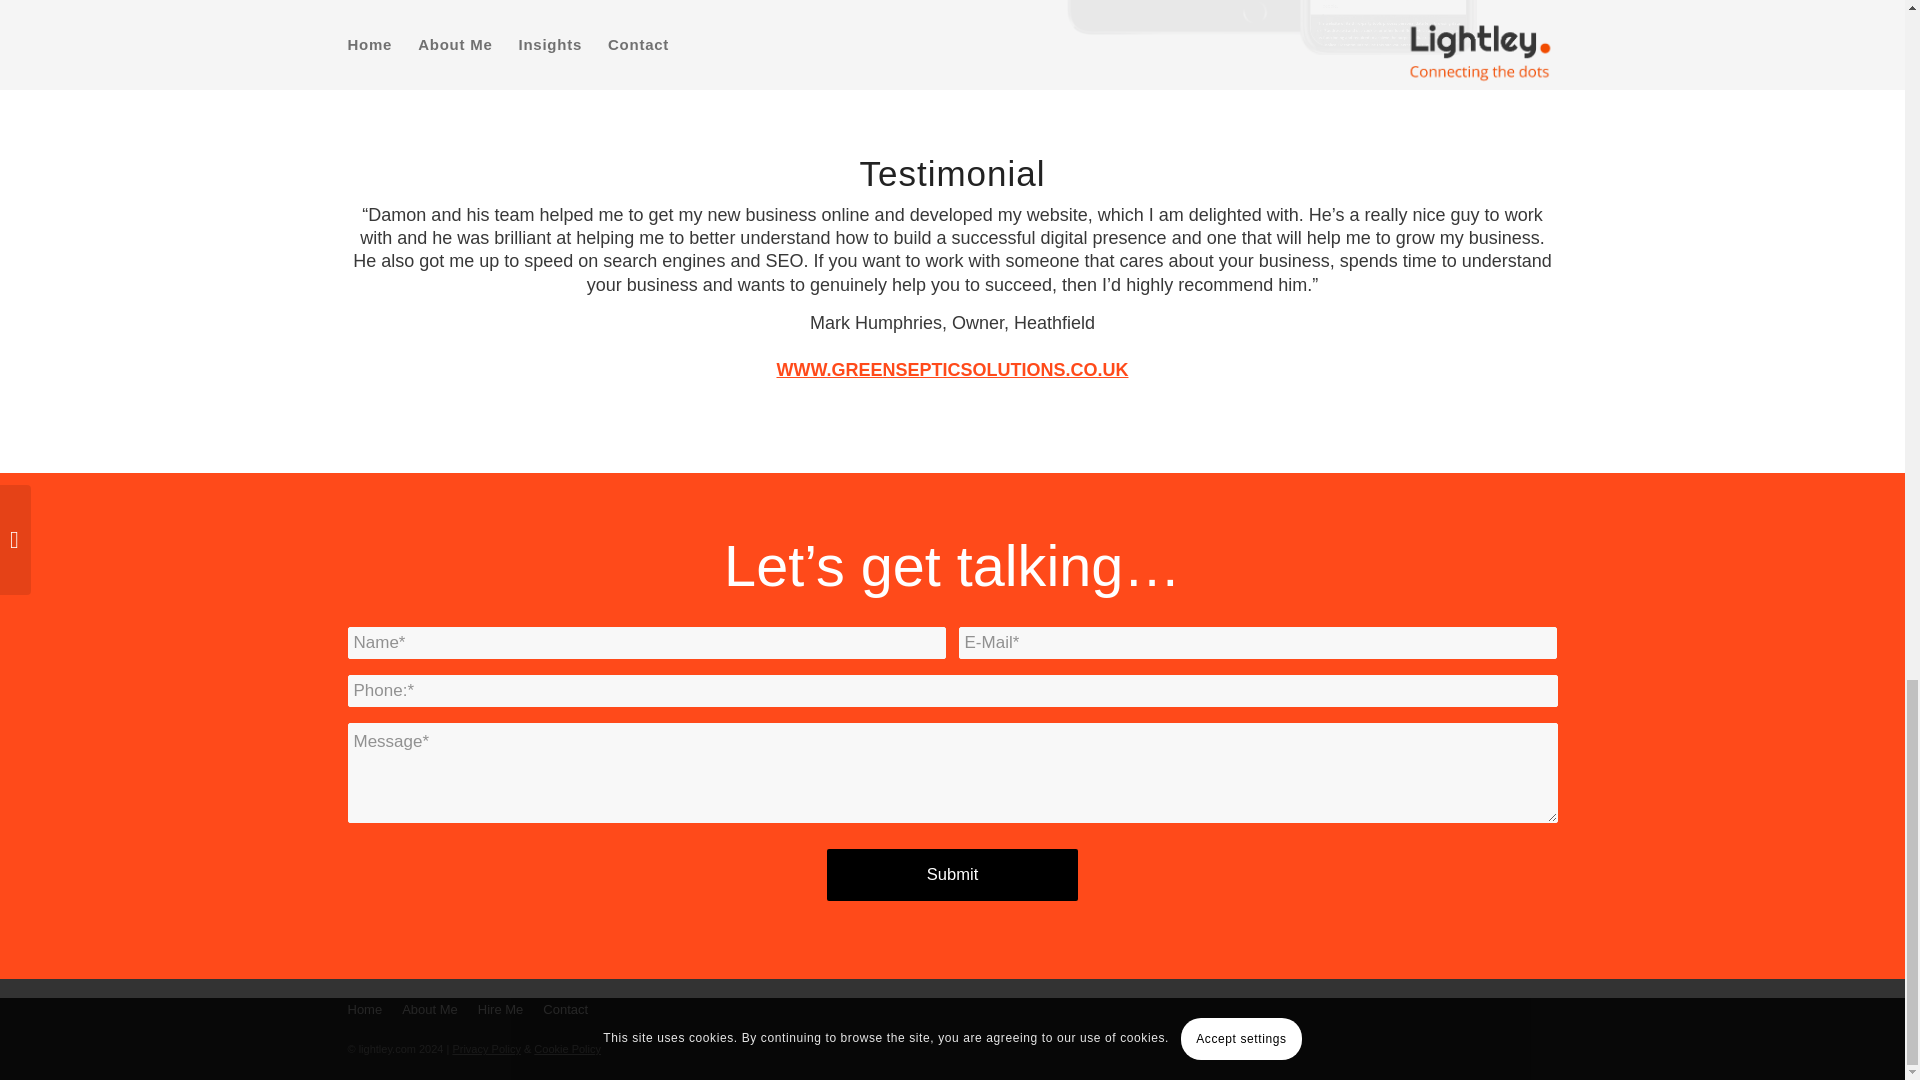 The height and width of the screenshot is (1080, 1920). Describe the element at coordinates (375, 1009) in the screenshot. I see `Home` at that location.